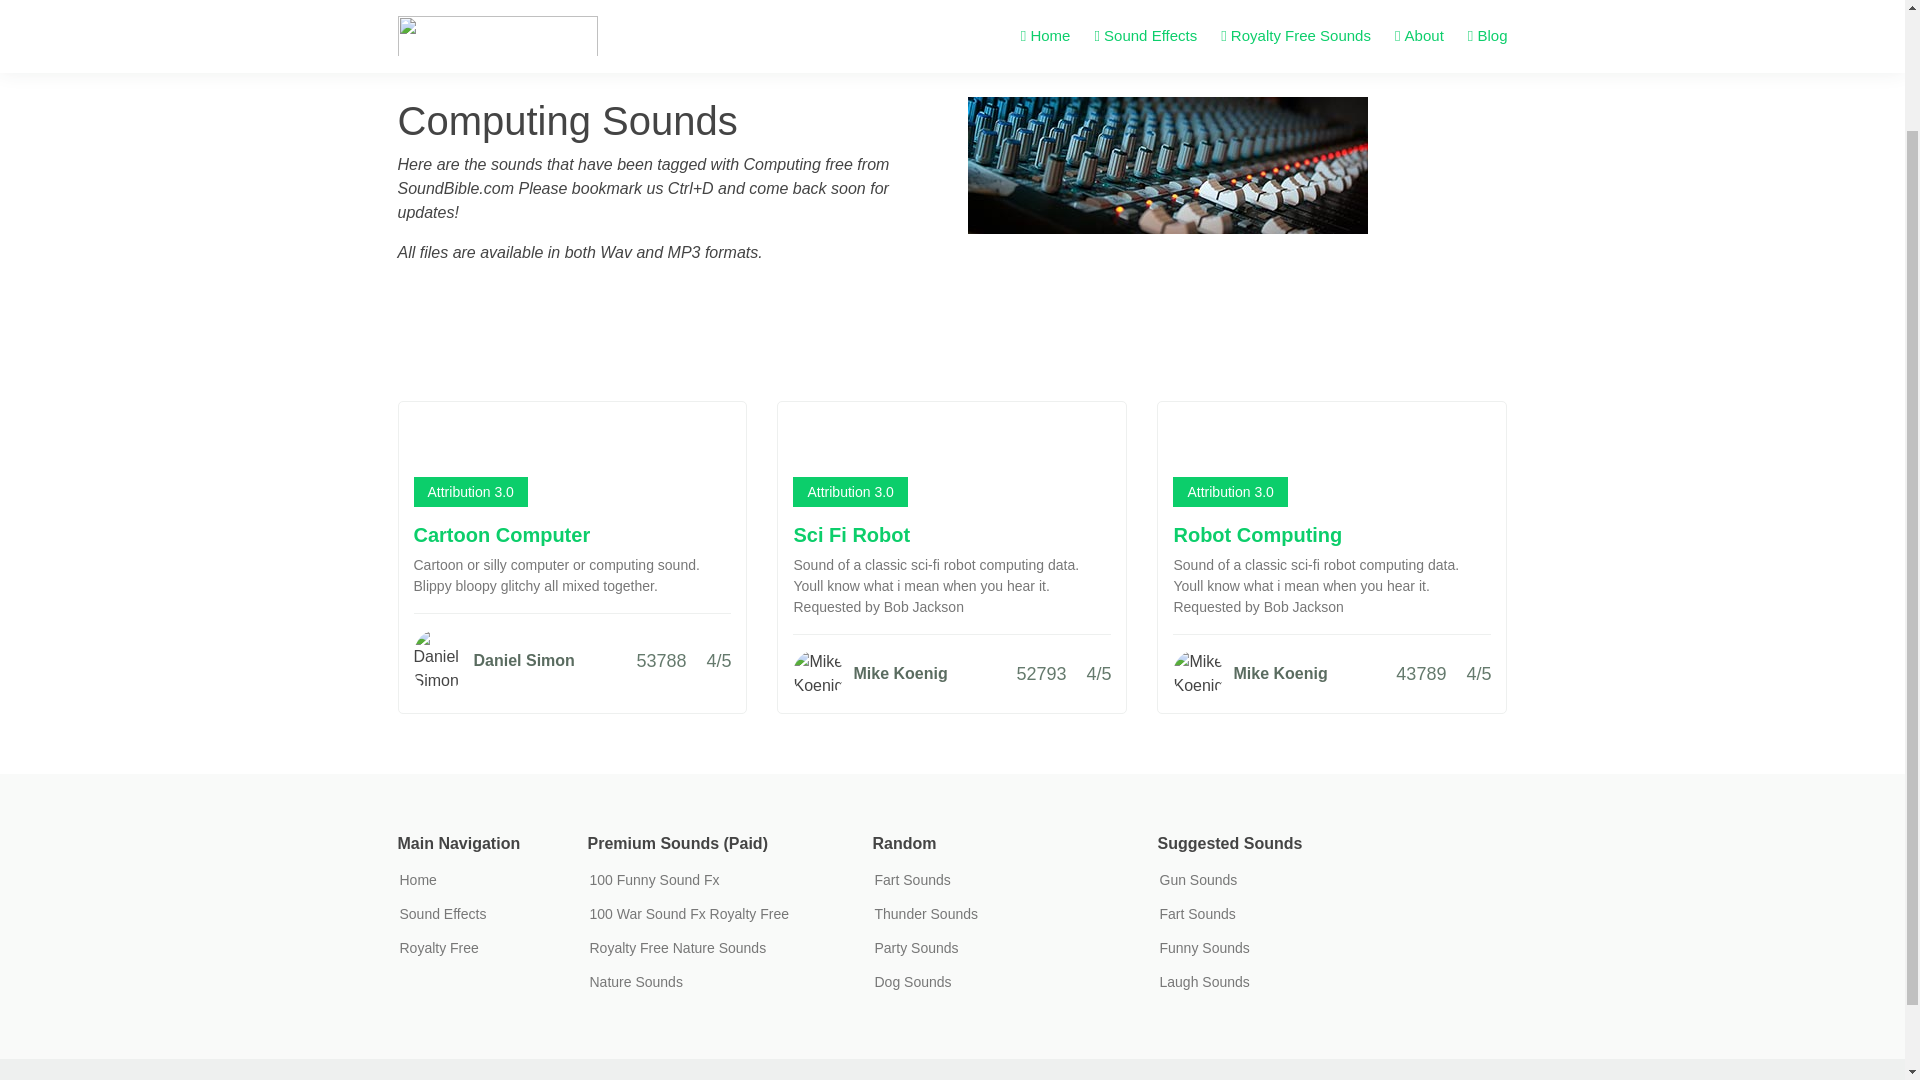  What do you see at coordinates (1198, 879) in the screenshot?
I see `Gun Sounds` at bounding box center [1198, 879].